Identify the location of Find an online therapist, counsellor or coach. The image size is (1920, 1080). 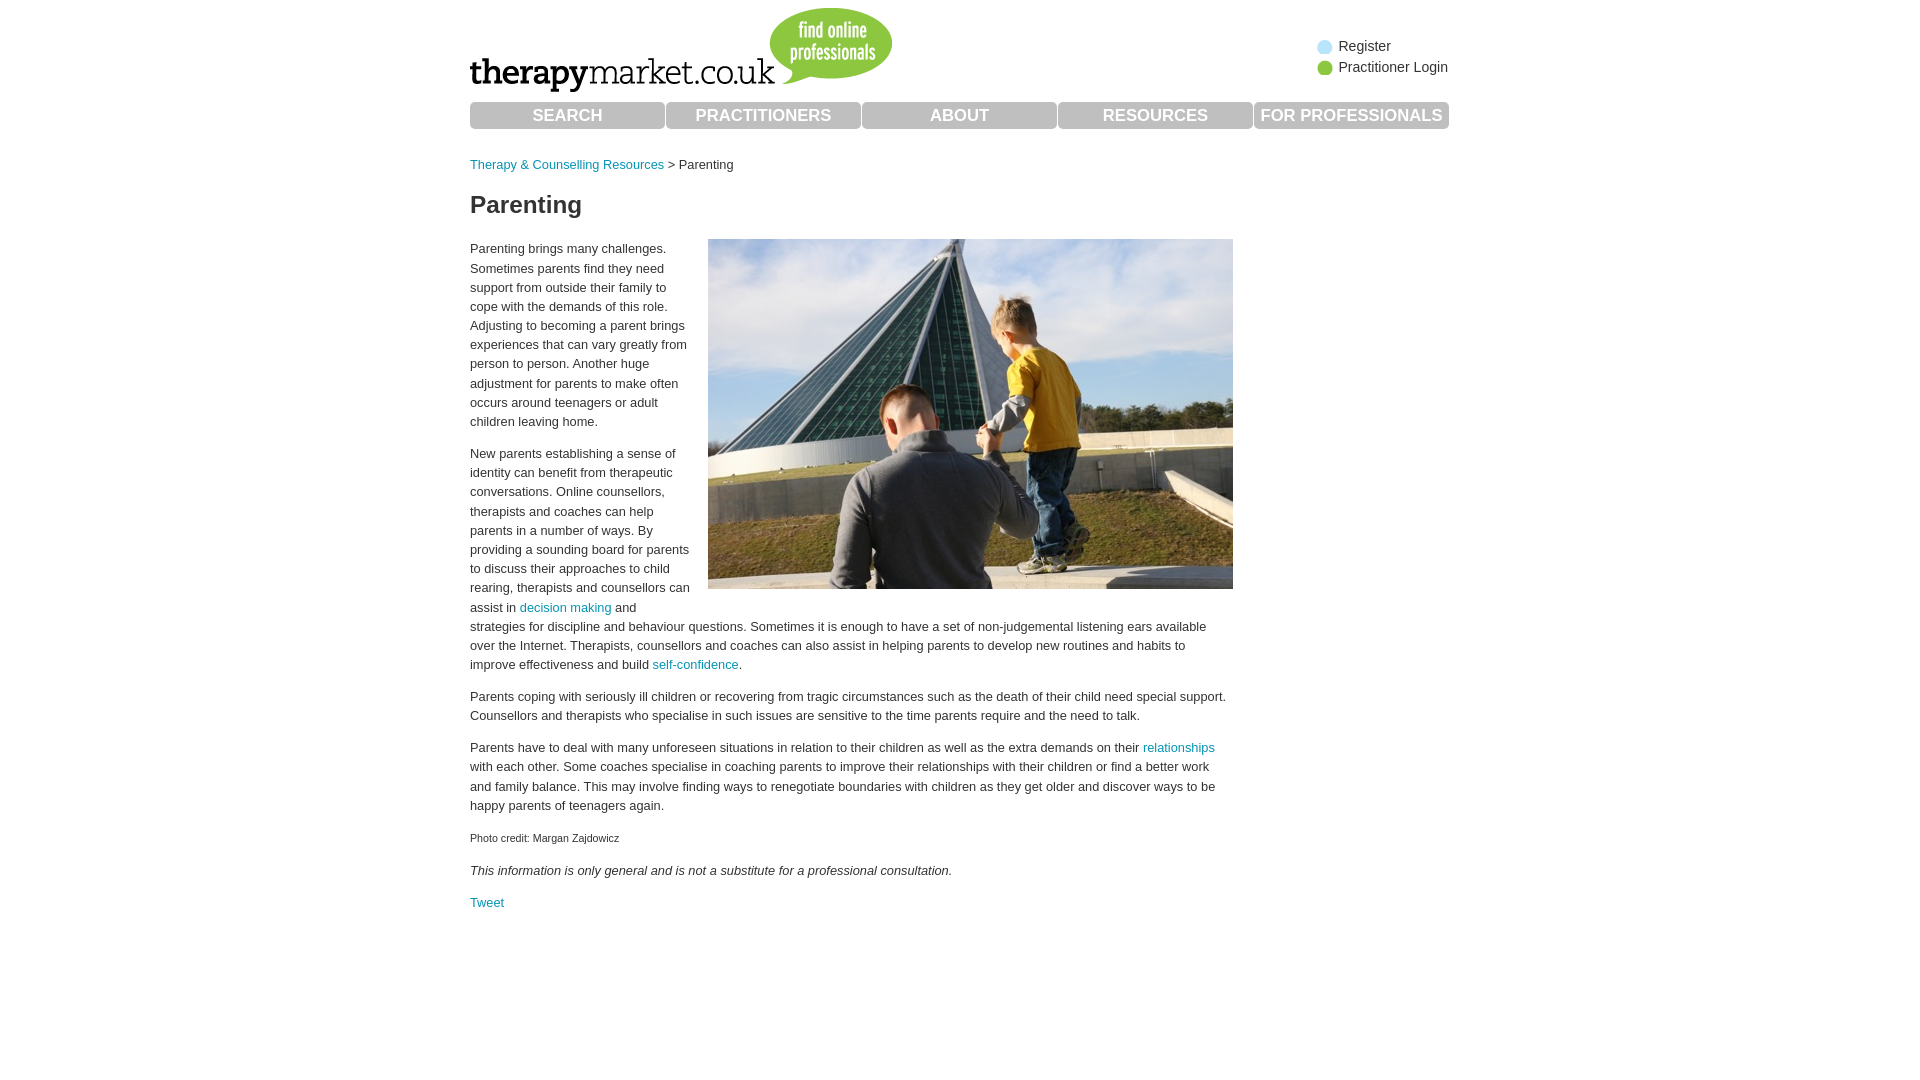
(685, 52).